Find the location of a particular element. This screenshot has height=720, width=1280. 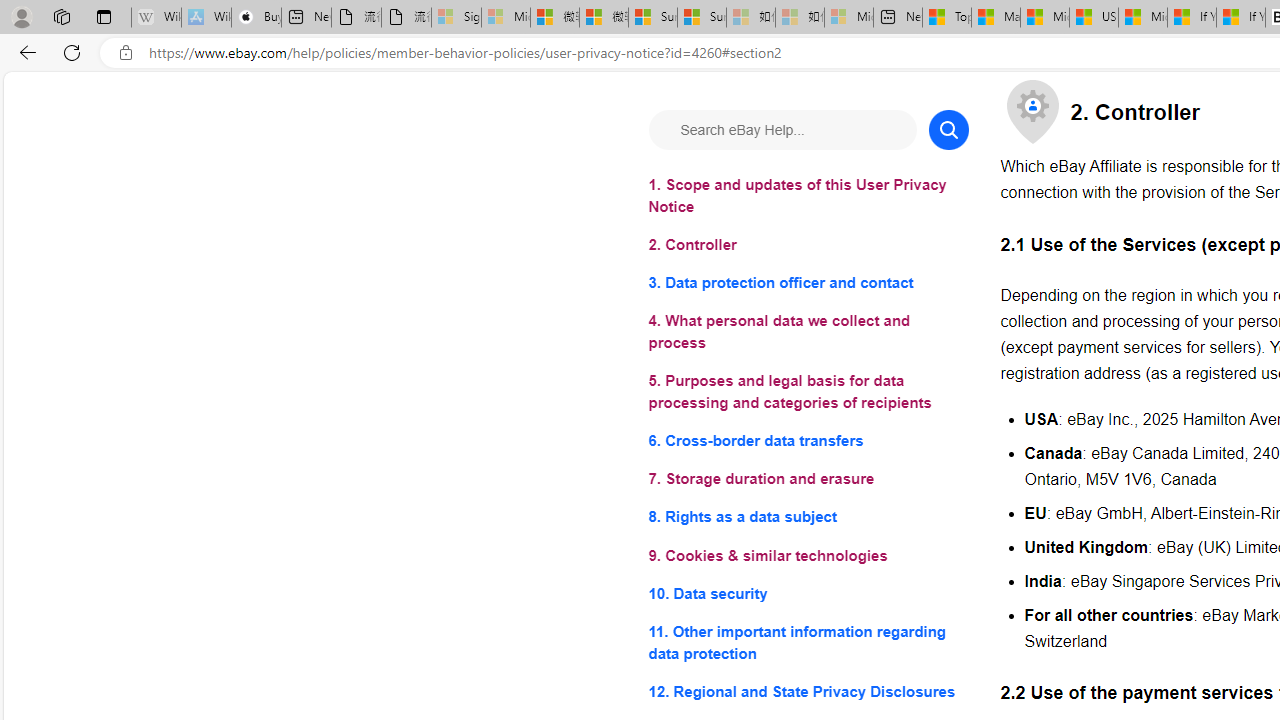

12. Regional and State Privacy Disclosures is located at coordinates (808, 690).